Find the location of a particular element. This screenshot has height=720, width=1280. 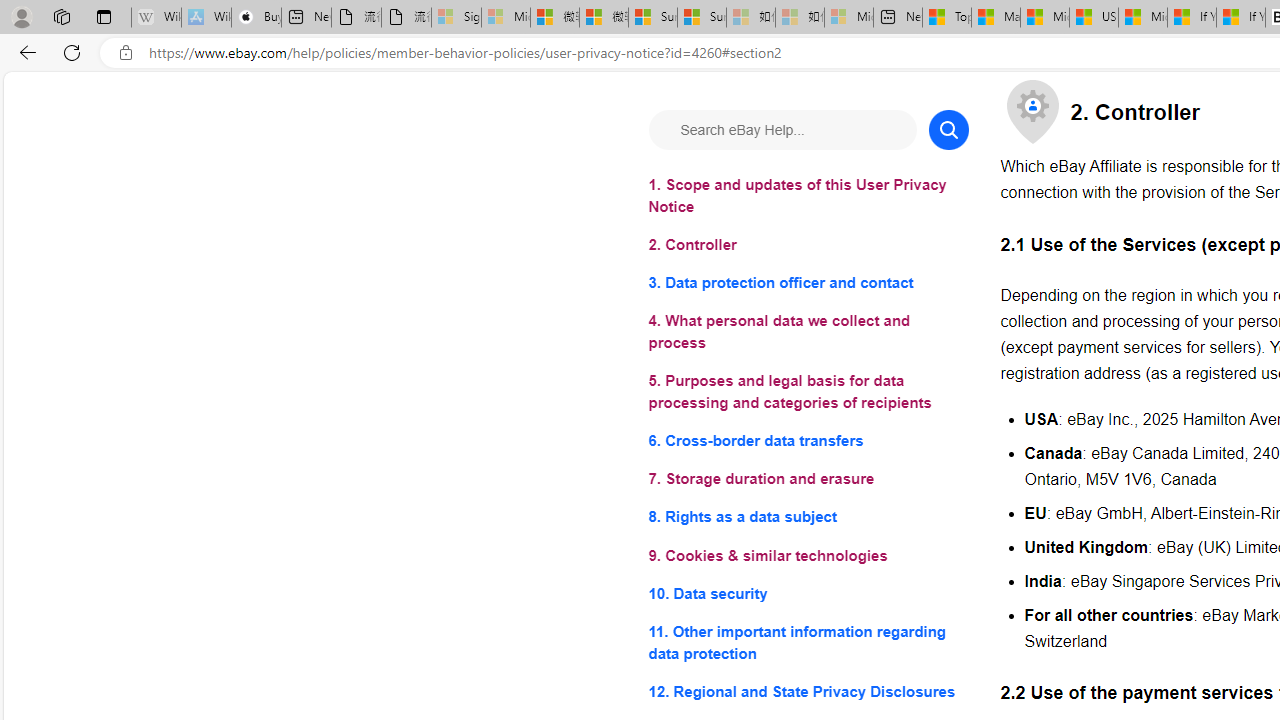

12. Regional and State Privacy Disclosures is located at coordinates (808, 690).